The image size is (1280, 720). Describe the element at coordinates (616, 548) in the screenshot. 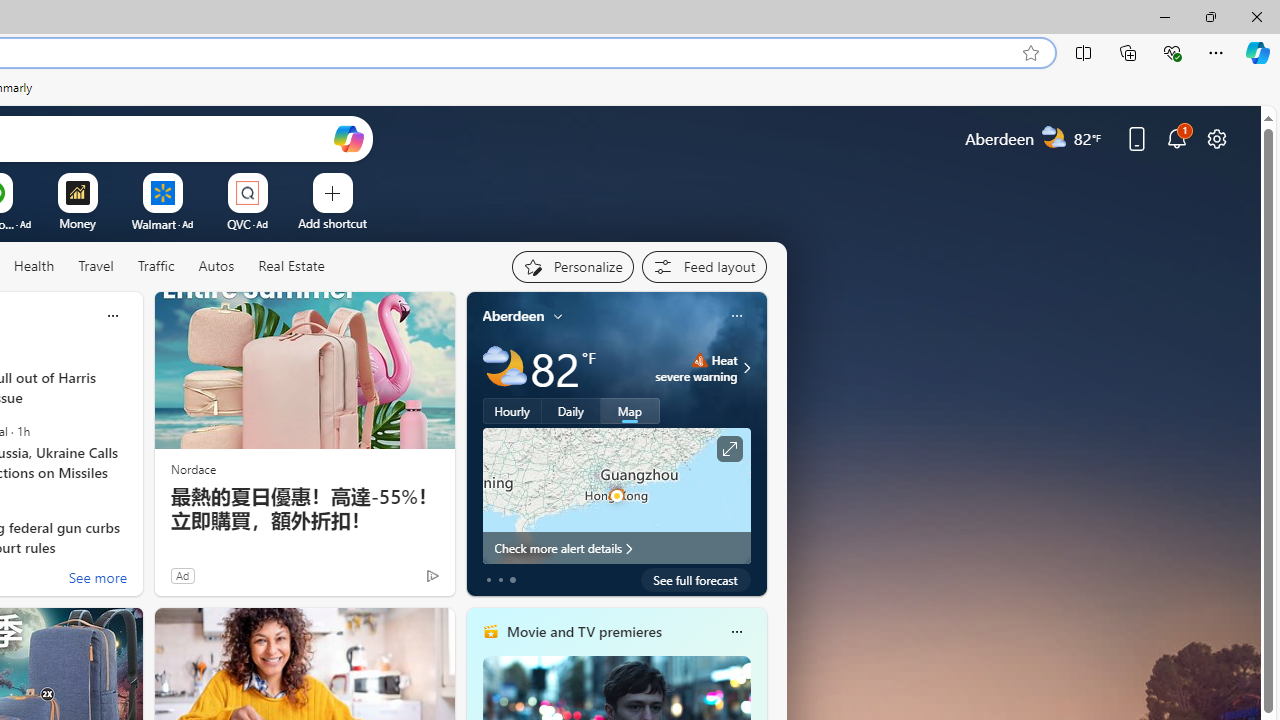

I see `Check more alert details` at that location.